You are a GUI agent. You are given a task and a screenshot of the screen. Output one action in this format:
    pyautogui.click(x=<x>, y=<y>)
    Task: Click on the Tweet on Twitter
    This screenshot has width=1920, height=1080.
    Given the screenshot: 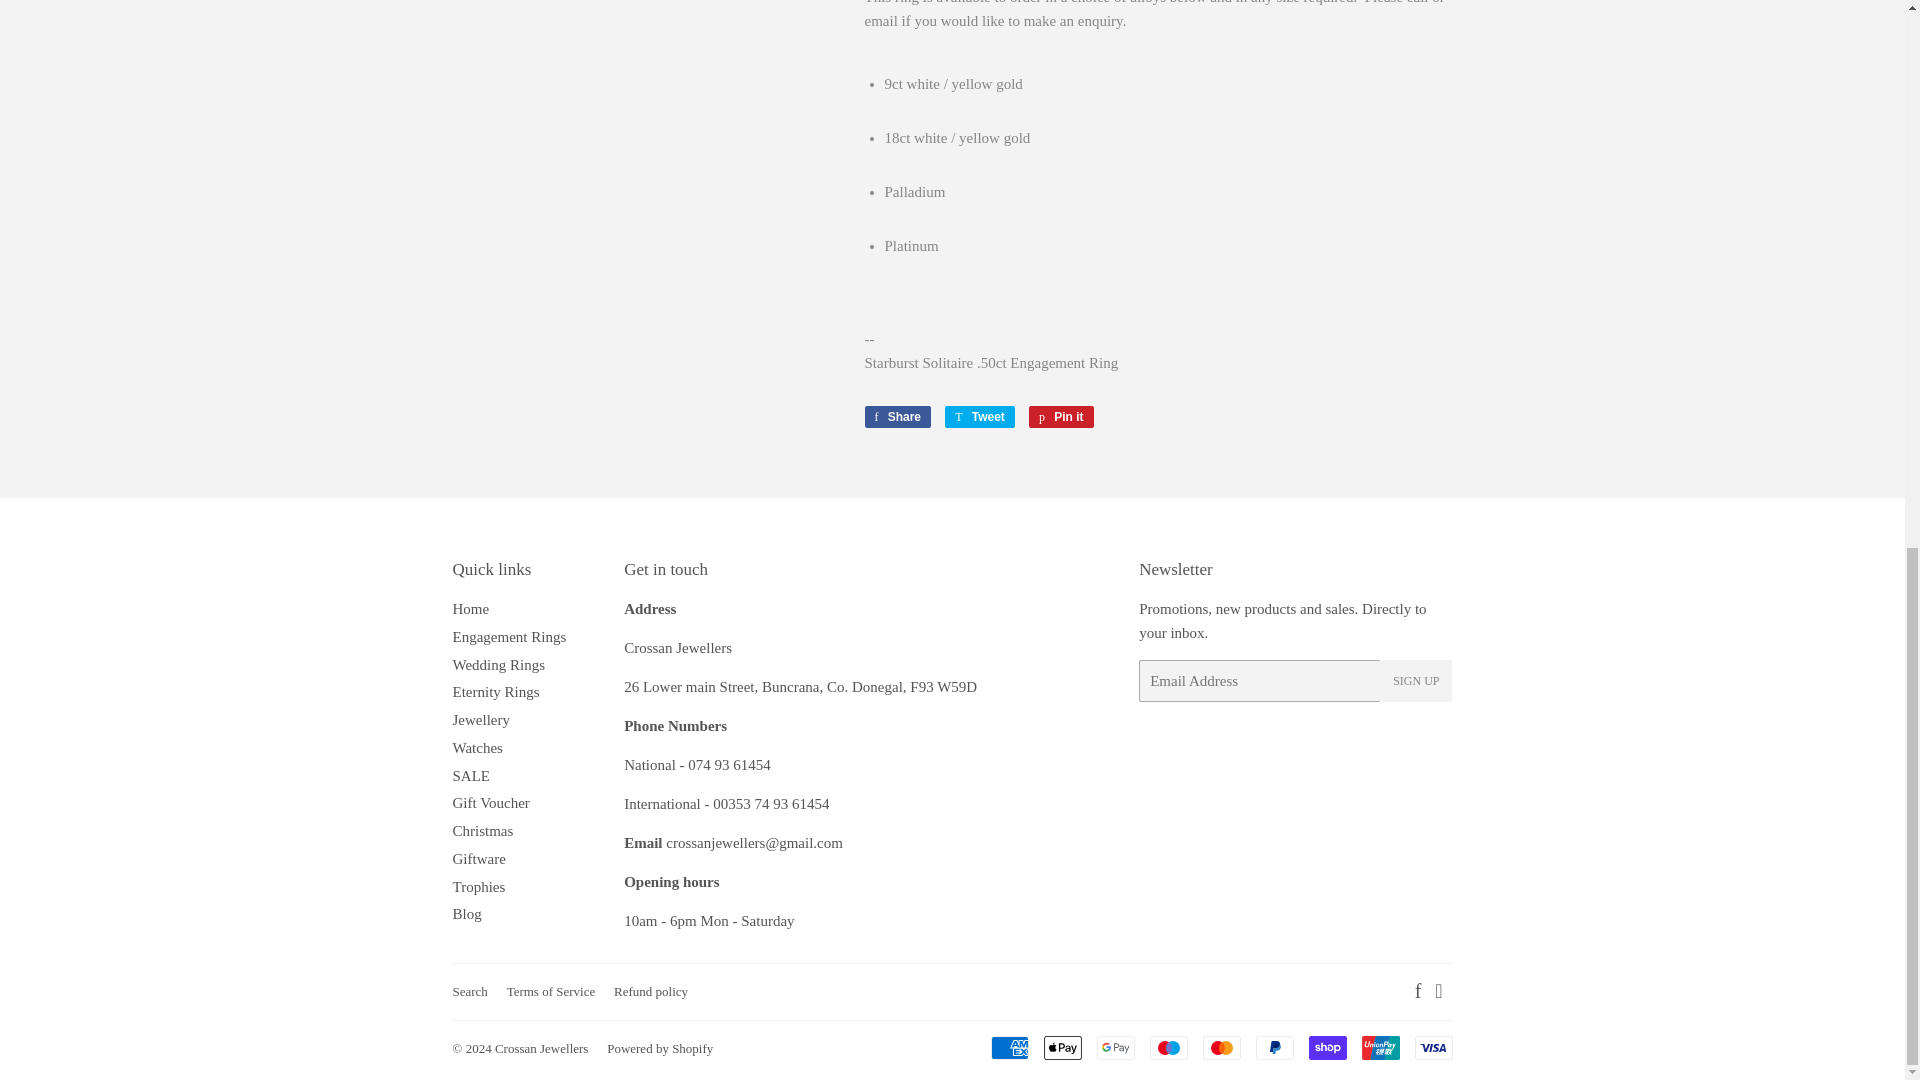 What is the action you would take?
    pyautogui.click(x=980, y=416)
    